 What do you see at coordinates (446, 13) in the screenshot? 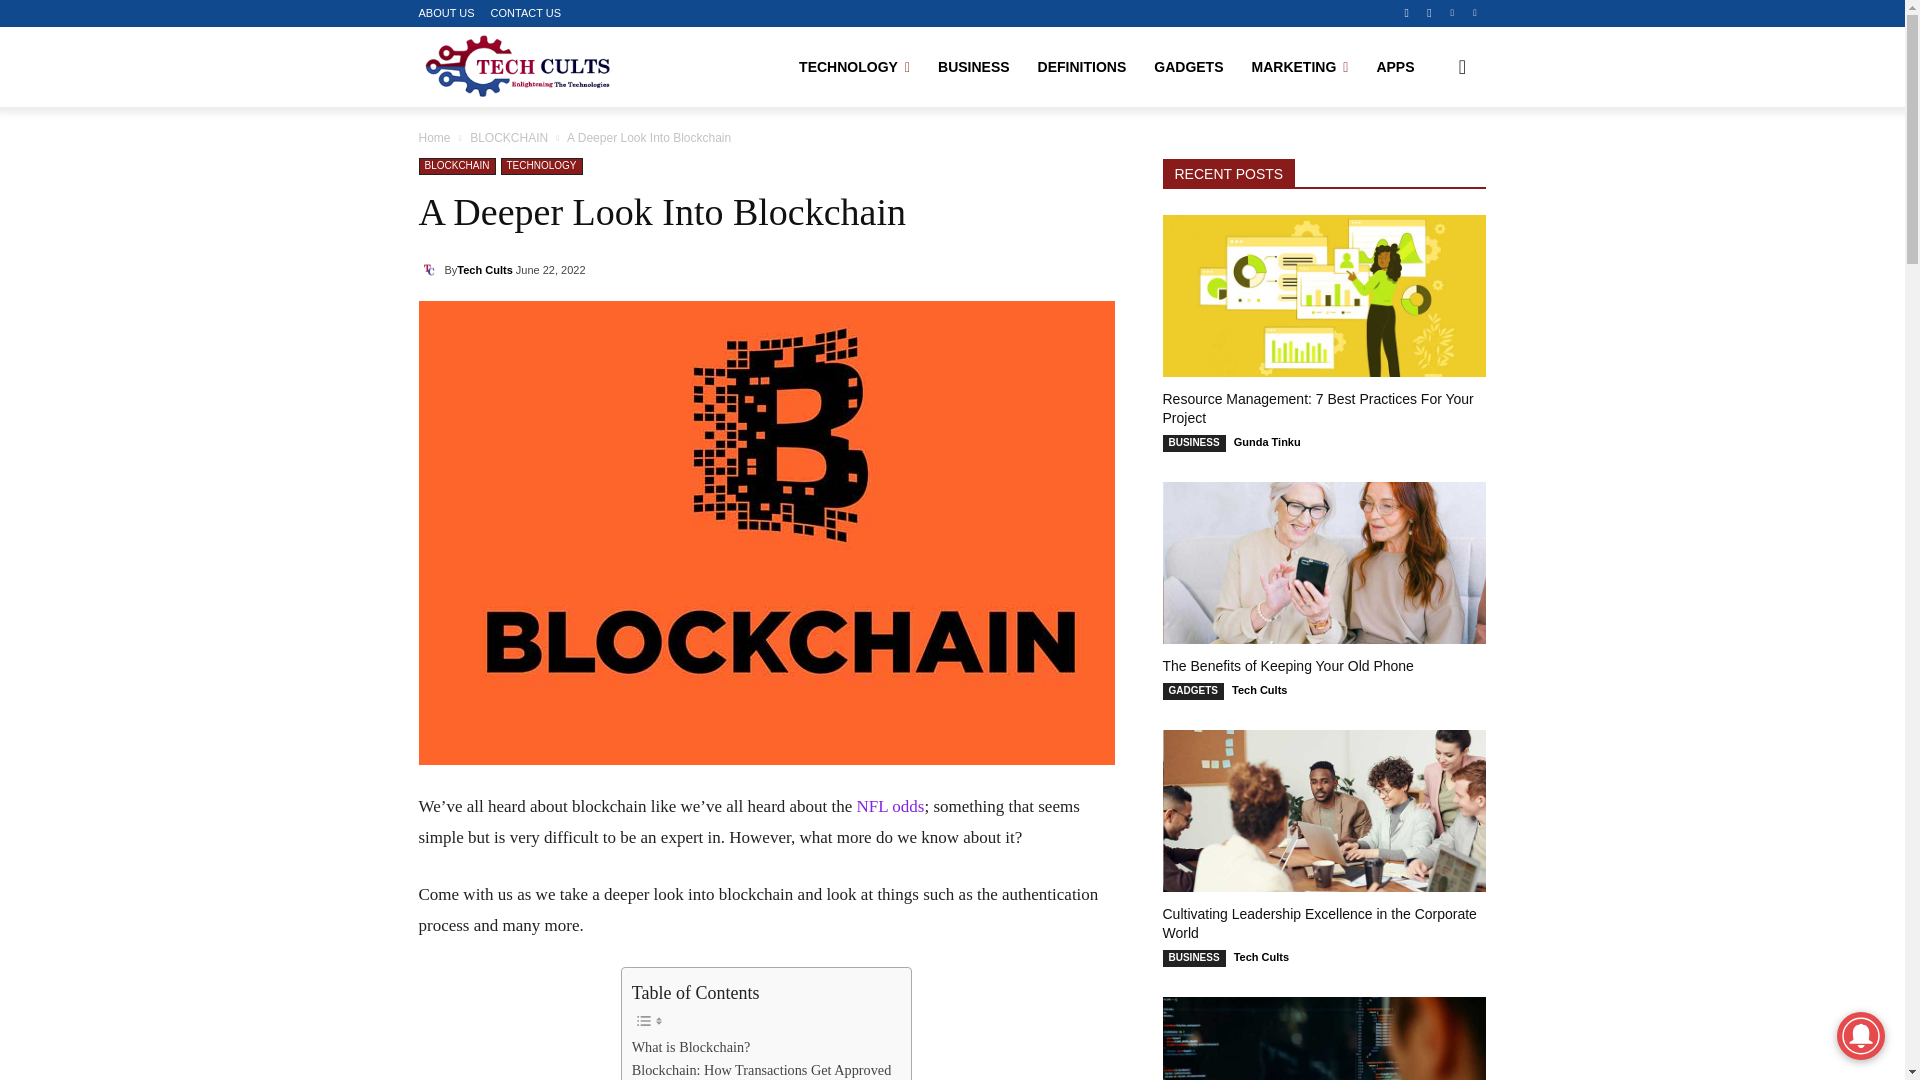
I see `ABOUT US` at bounding box center [446, 13].